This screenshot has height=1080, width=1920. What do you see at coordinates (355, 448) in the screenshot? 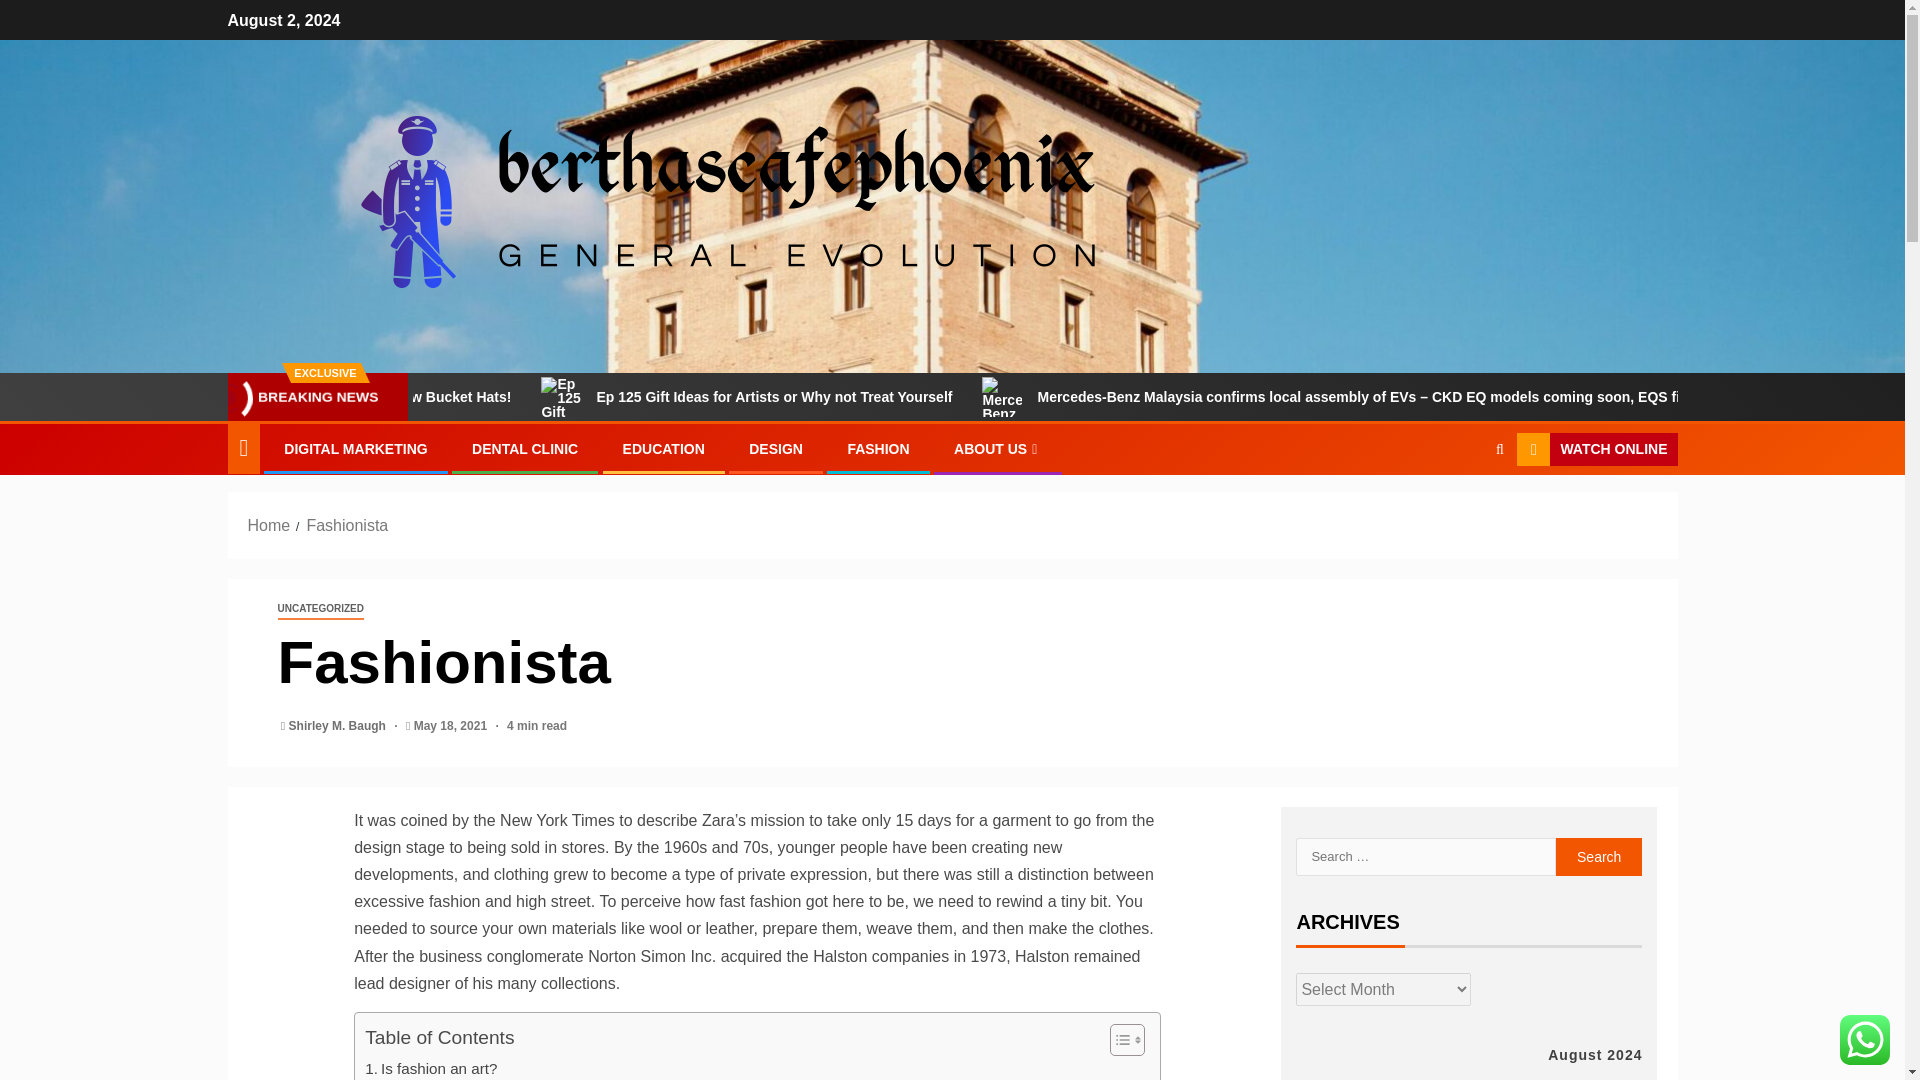
I see `DIGITAL MARKETING` at bounding box center [355, 448].